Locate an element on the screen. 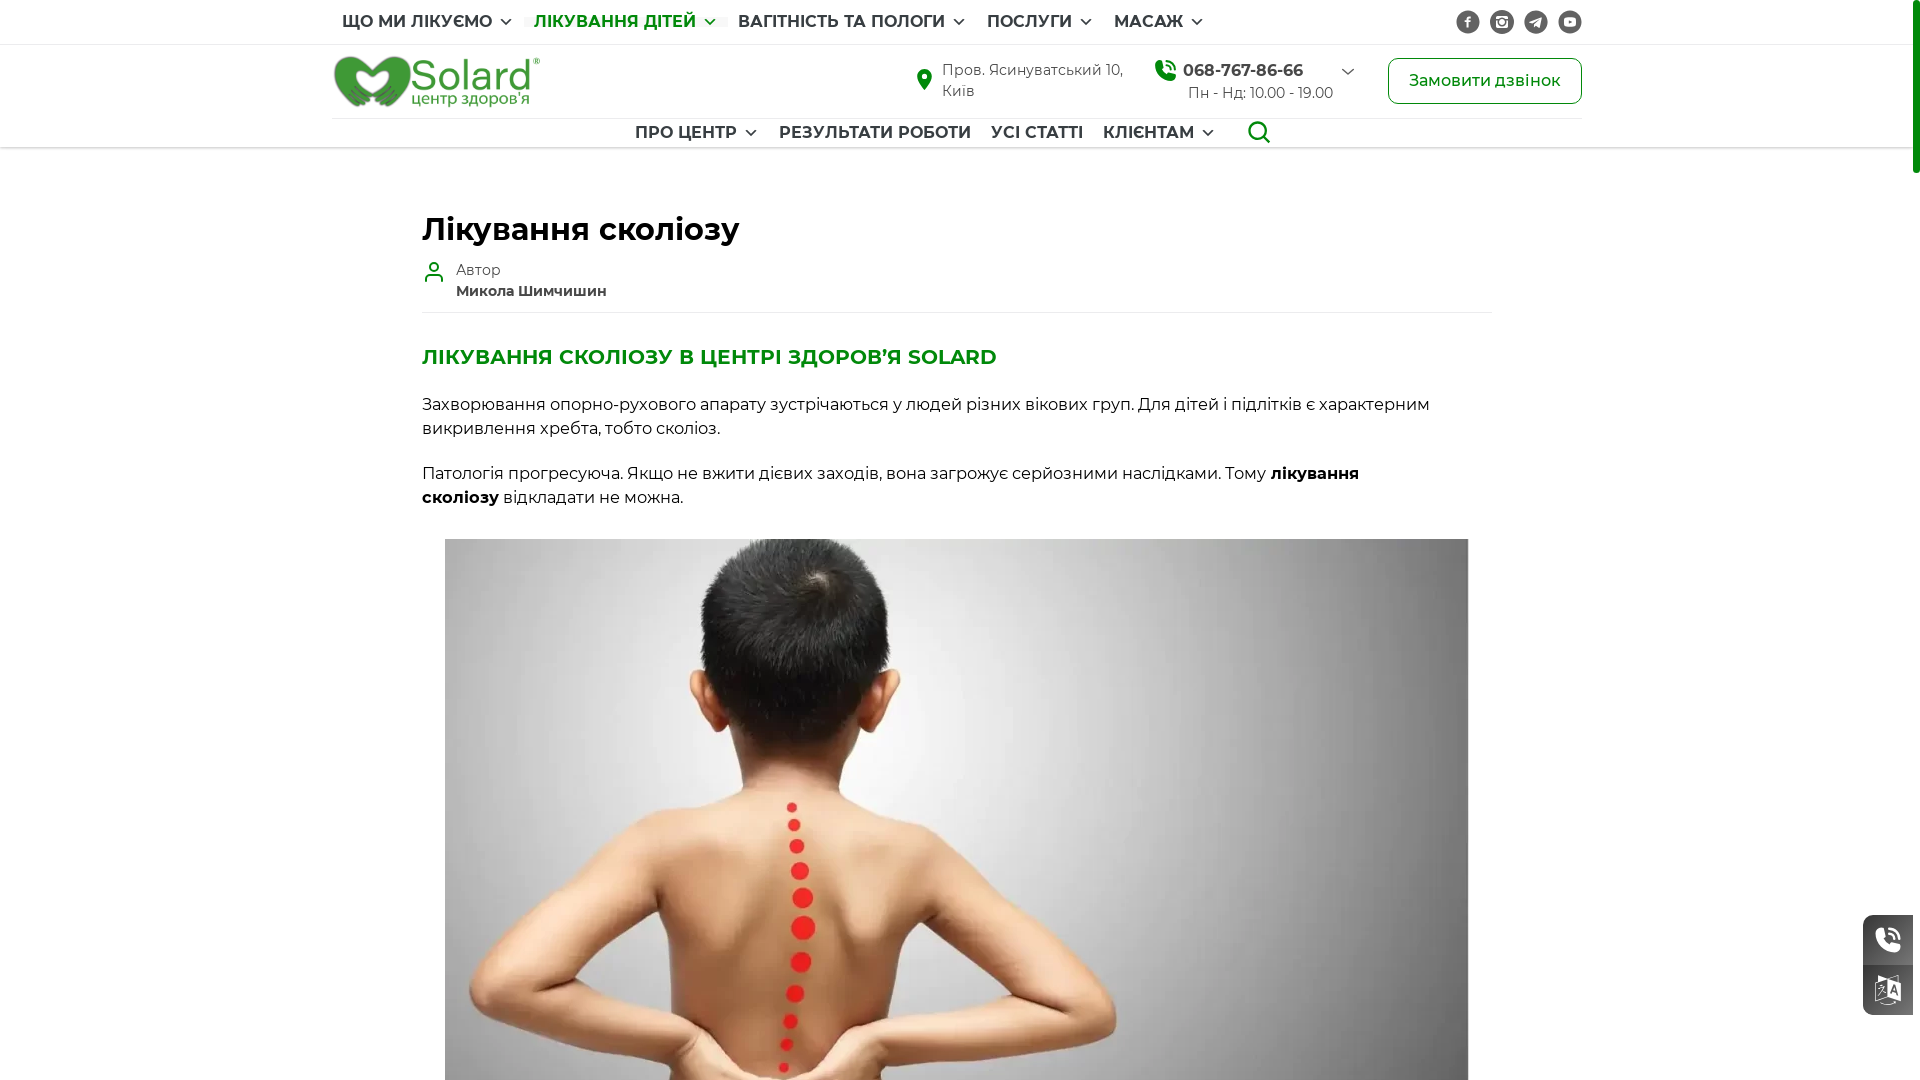 The height and width of the screenshot is (1080, 1920). ua is located at coordinates (1888, 990).